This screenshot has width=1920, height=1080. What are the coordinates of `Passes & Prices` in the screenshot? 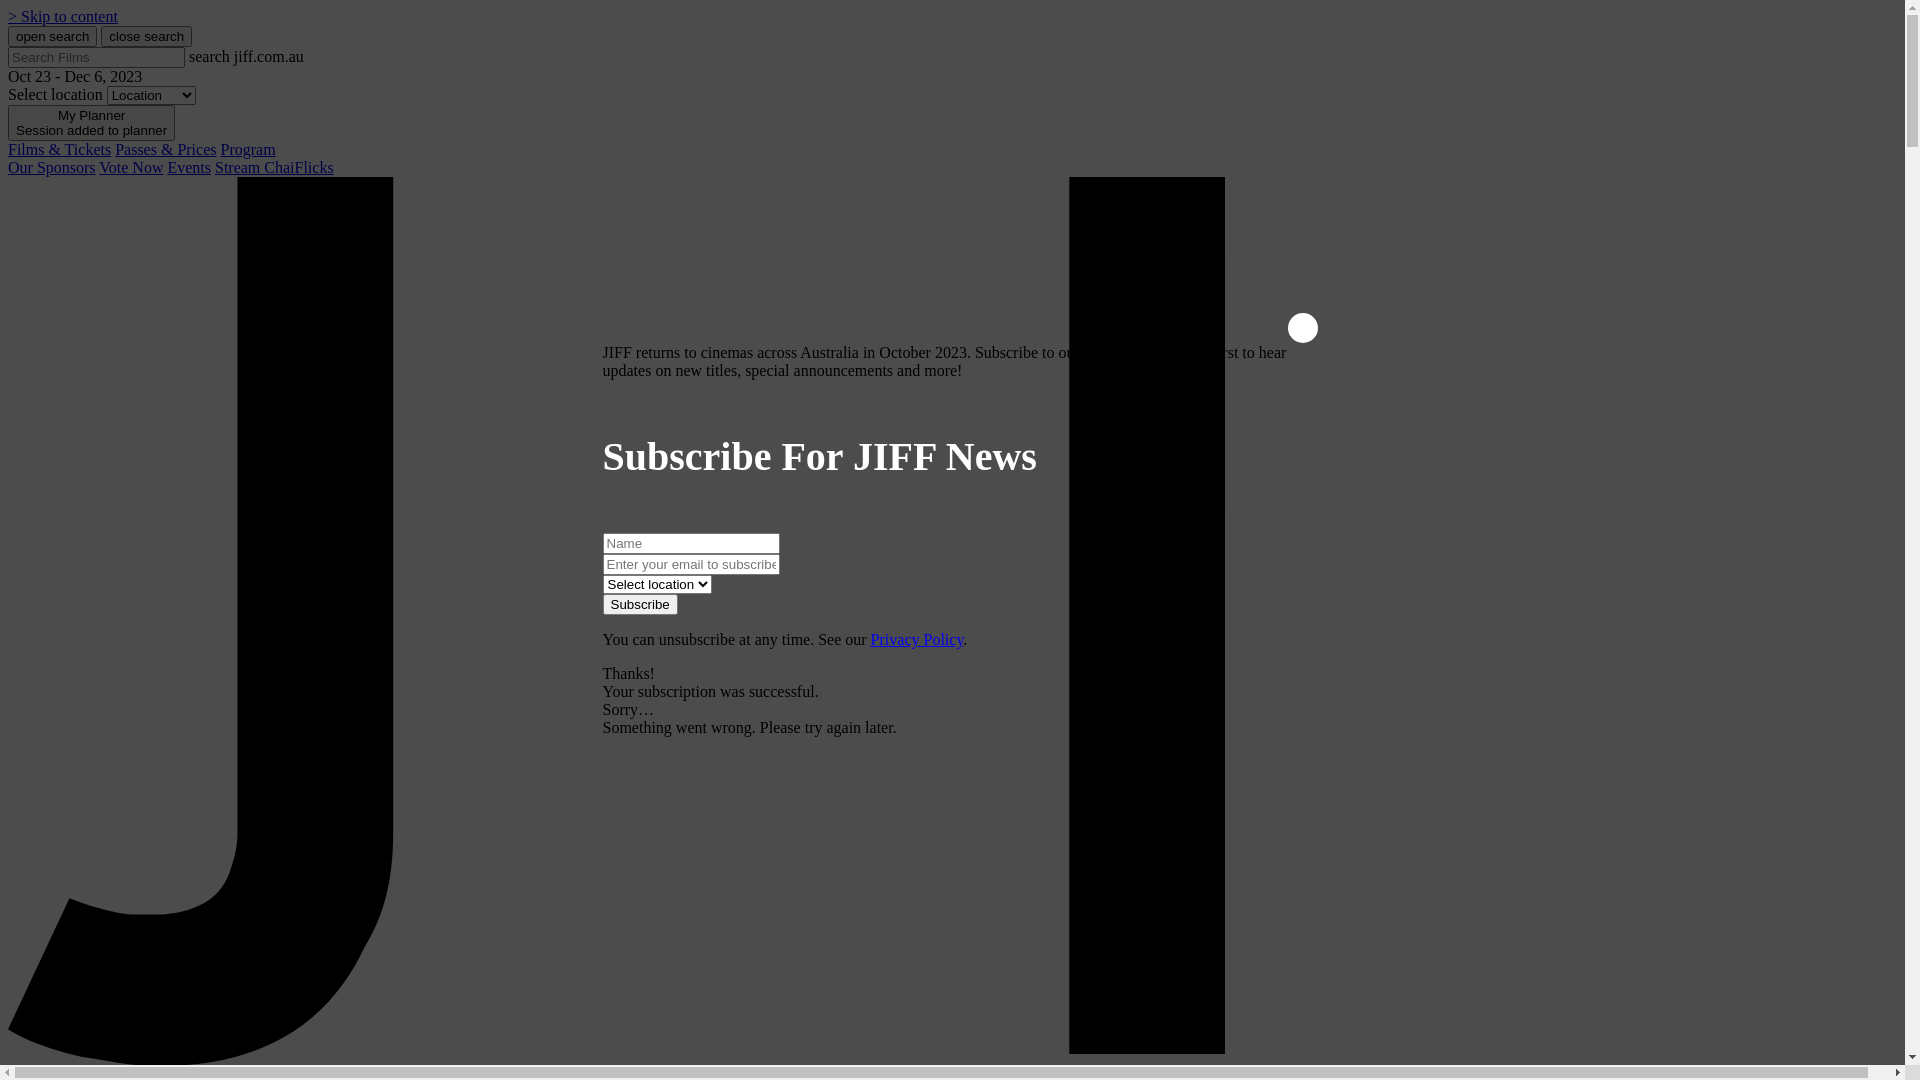 It's located at (166, 150).